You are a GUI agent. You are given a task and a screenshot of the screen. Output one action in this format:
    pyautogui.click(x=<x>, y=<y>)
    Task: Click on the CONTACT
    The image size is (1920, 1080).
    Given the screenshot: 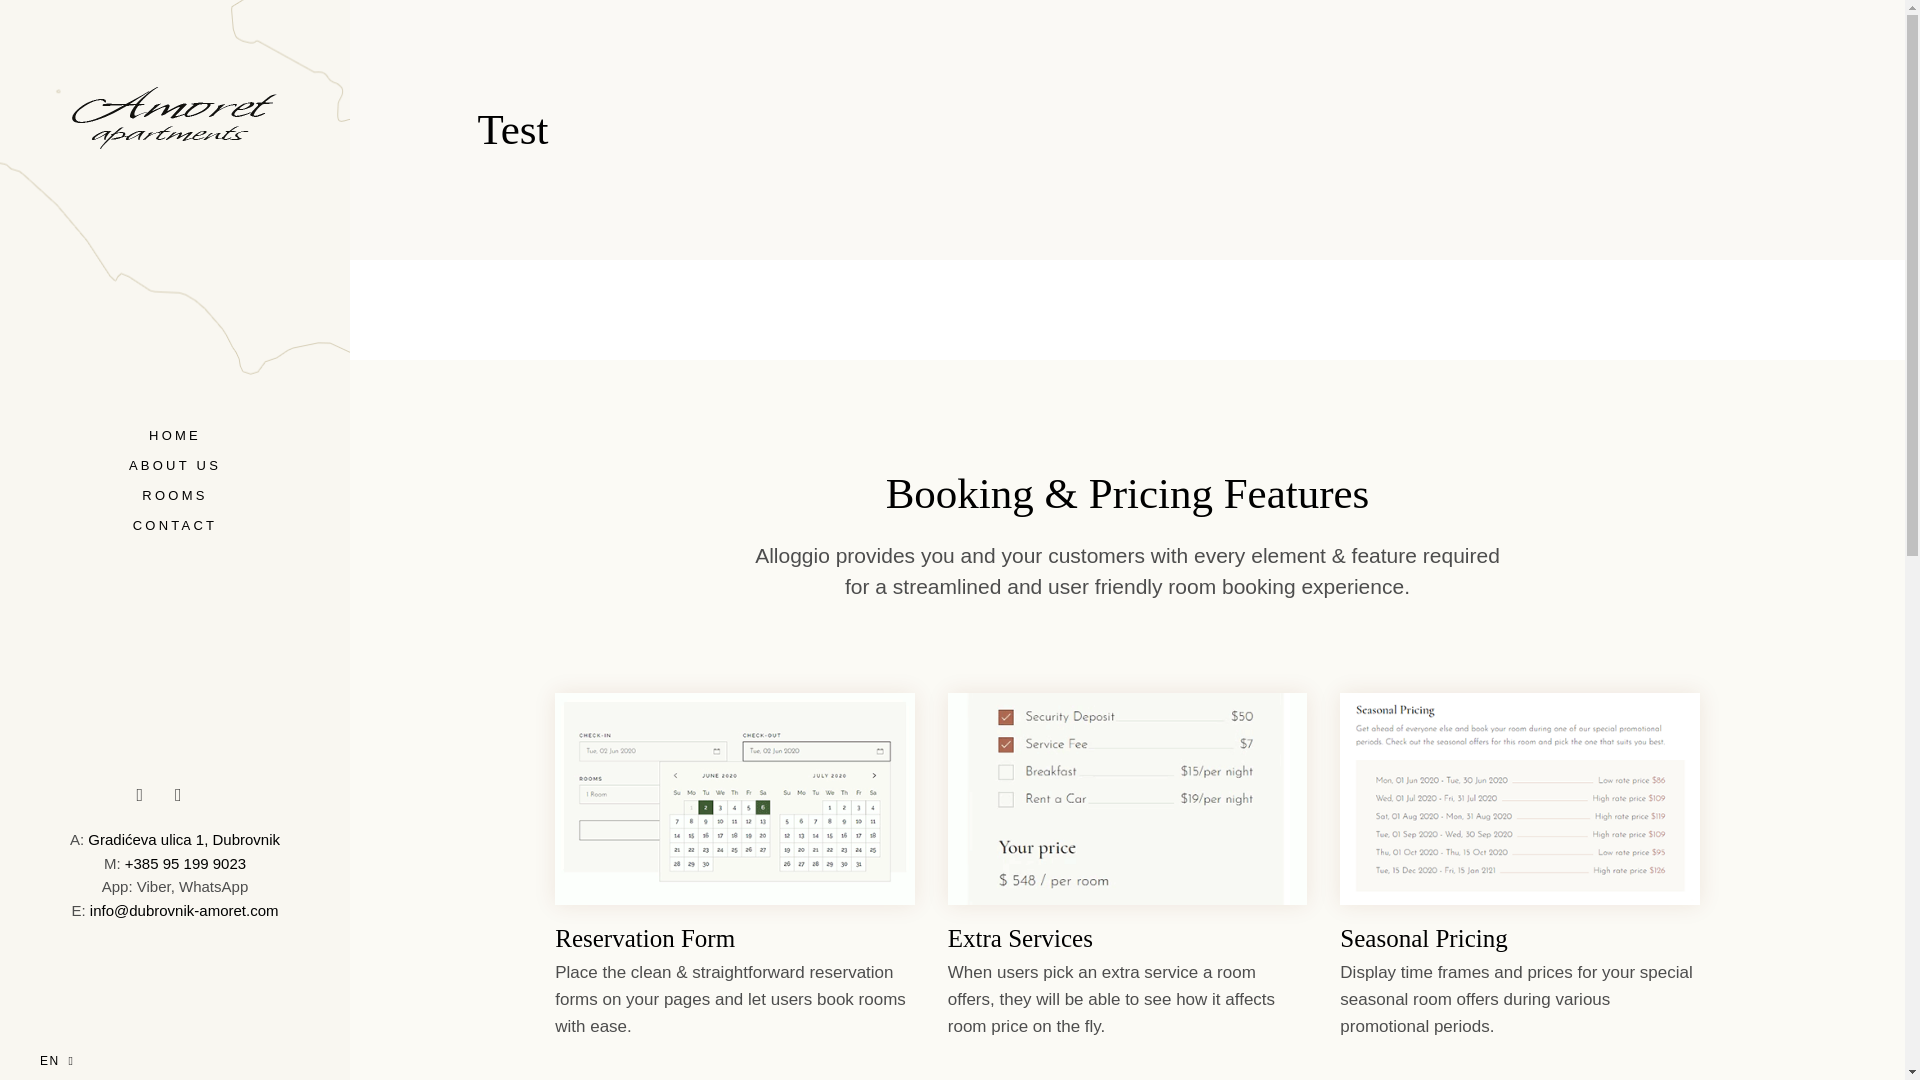 What is the action you would take?
    pyautogui.click(x=175, y=526)
    